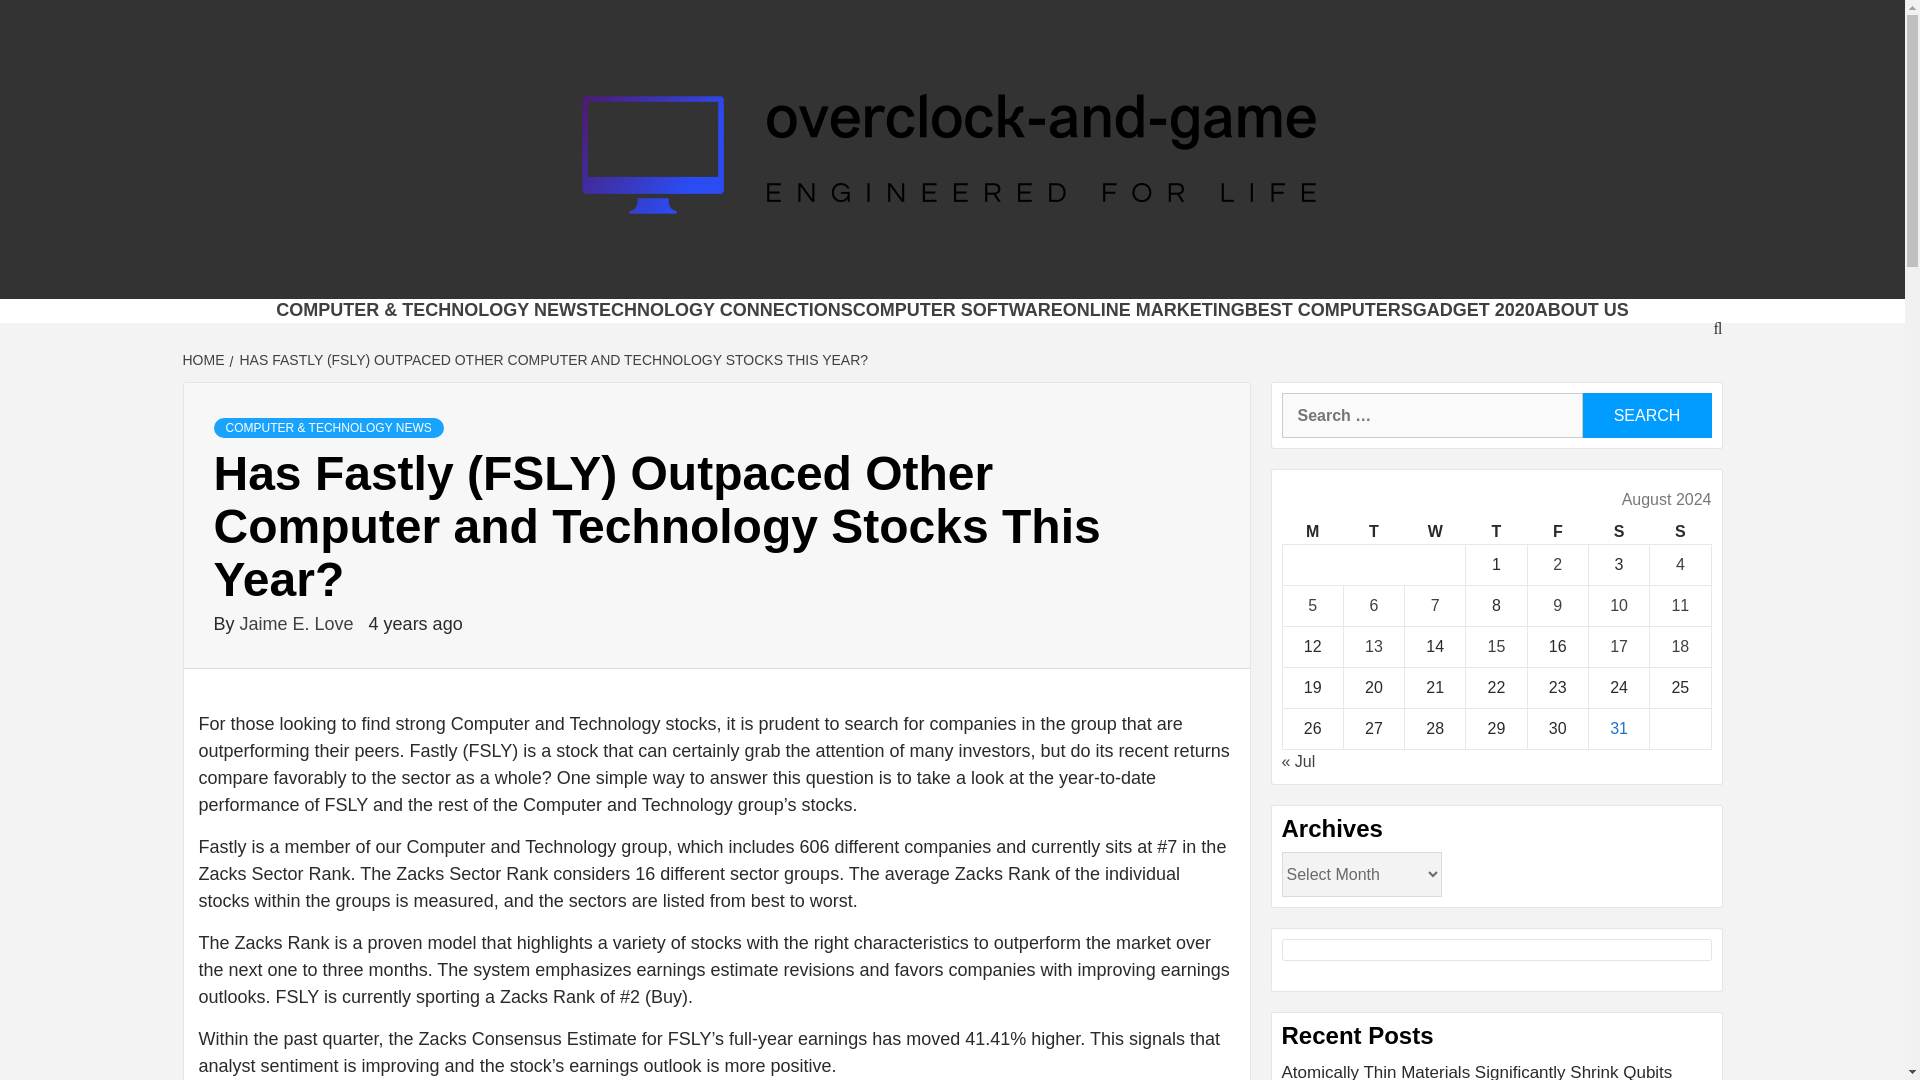 The image size is (1920, 1080). What do you see at coordinates (798, 274) in the screenshot?
I see `OVERCLOCK-AND-GAME` at bounding box center [798, 274].